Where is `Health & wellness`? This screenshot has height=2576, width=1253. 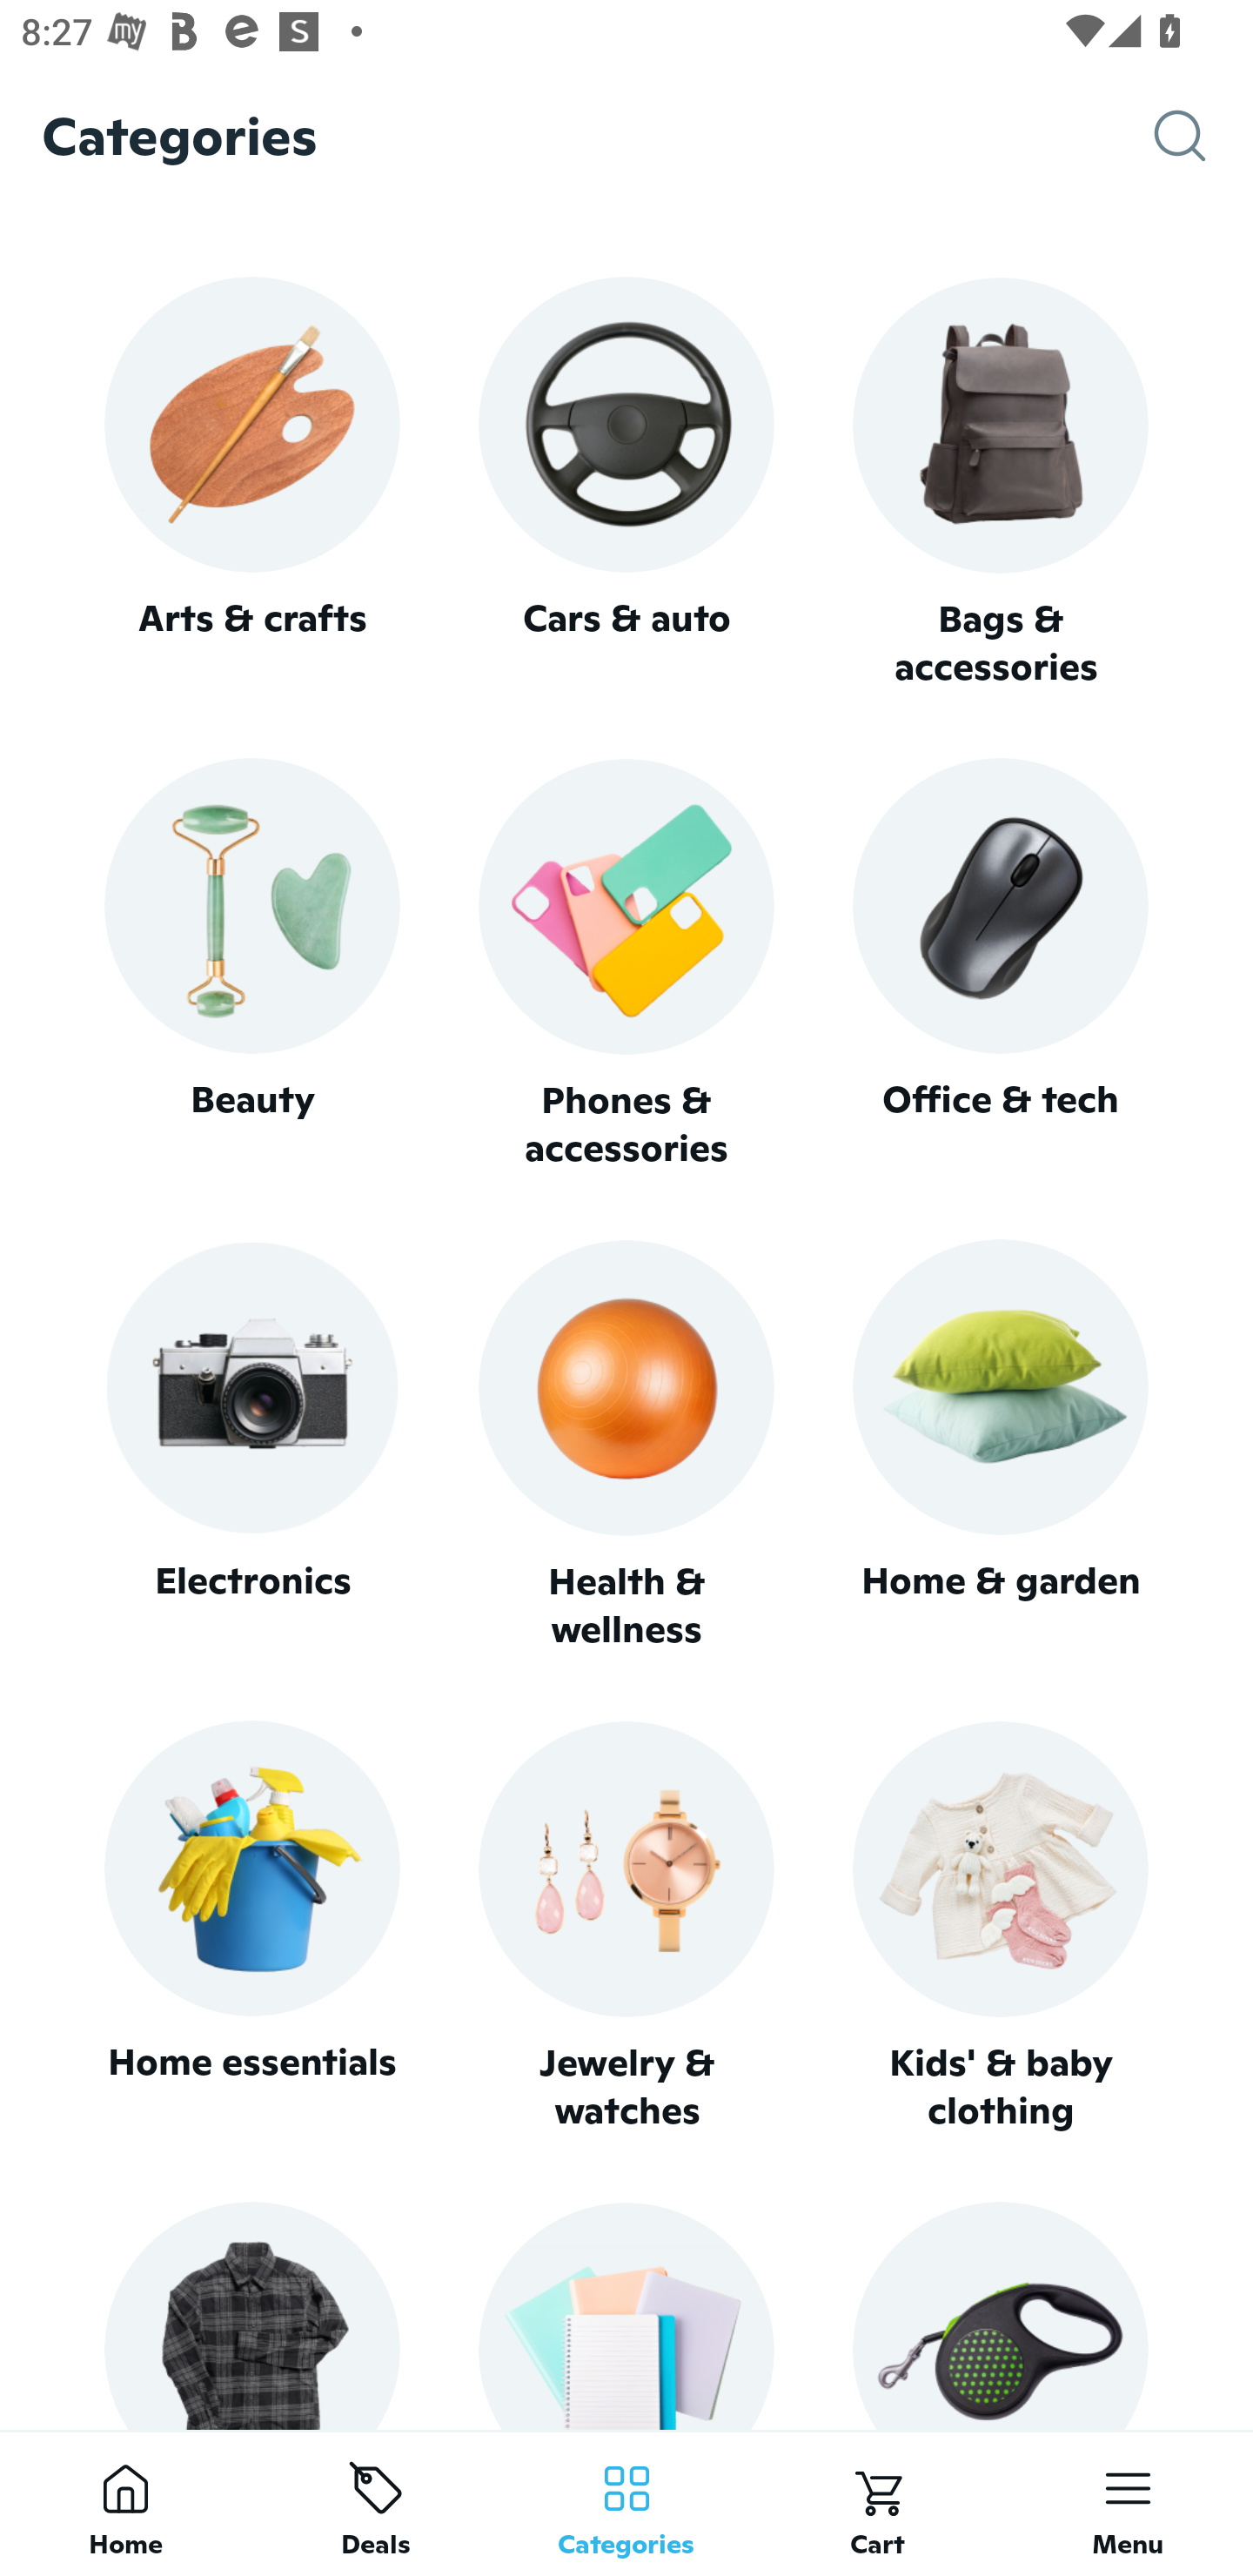
Health & wellness is located at coordinates (626, 1446).